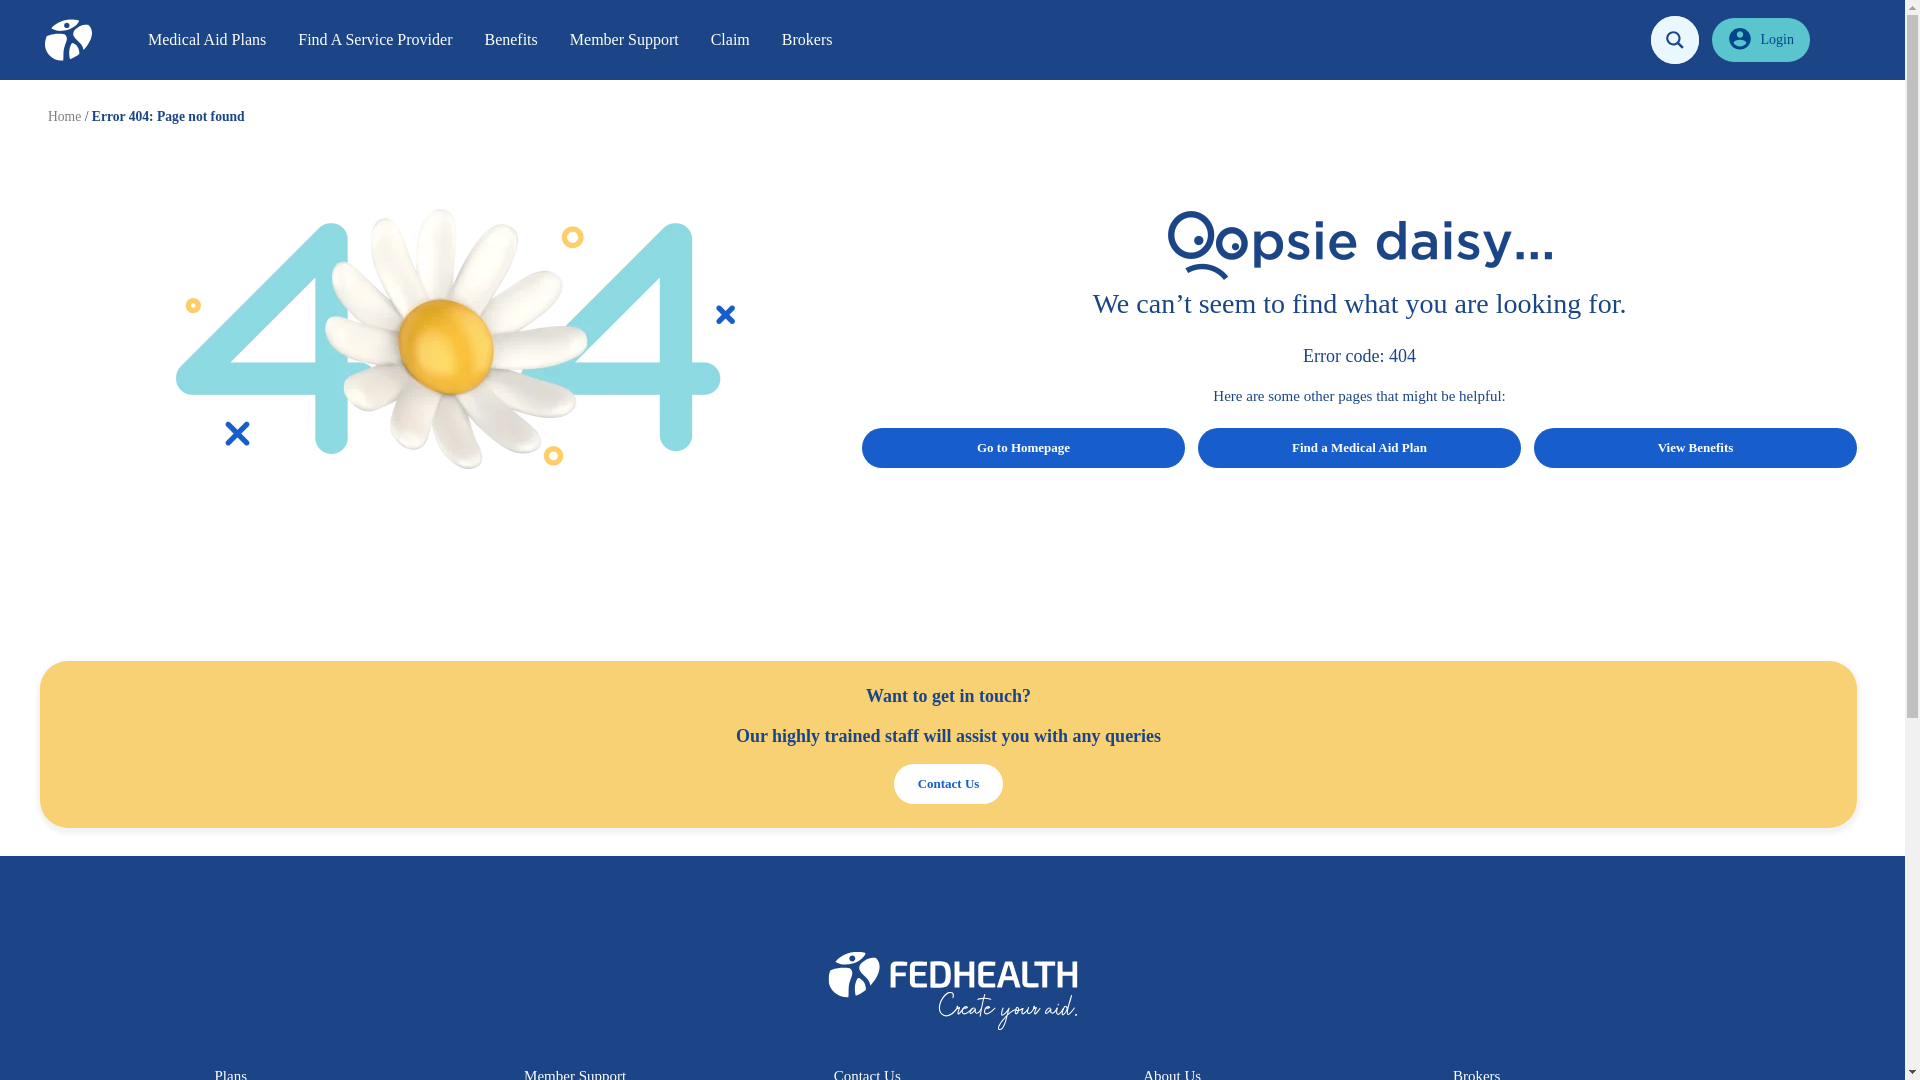 The width and height of the screenshot is (1920, 1080). Describe the element at coordinates (1760, 40) in the screenshot. I see `Login` at that location.